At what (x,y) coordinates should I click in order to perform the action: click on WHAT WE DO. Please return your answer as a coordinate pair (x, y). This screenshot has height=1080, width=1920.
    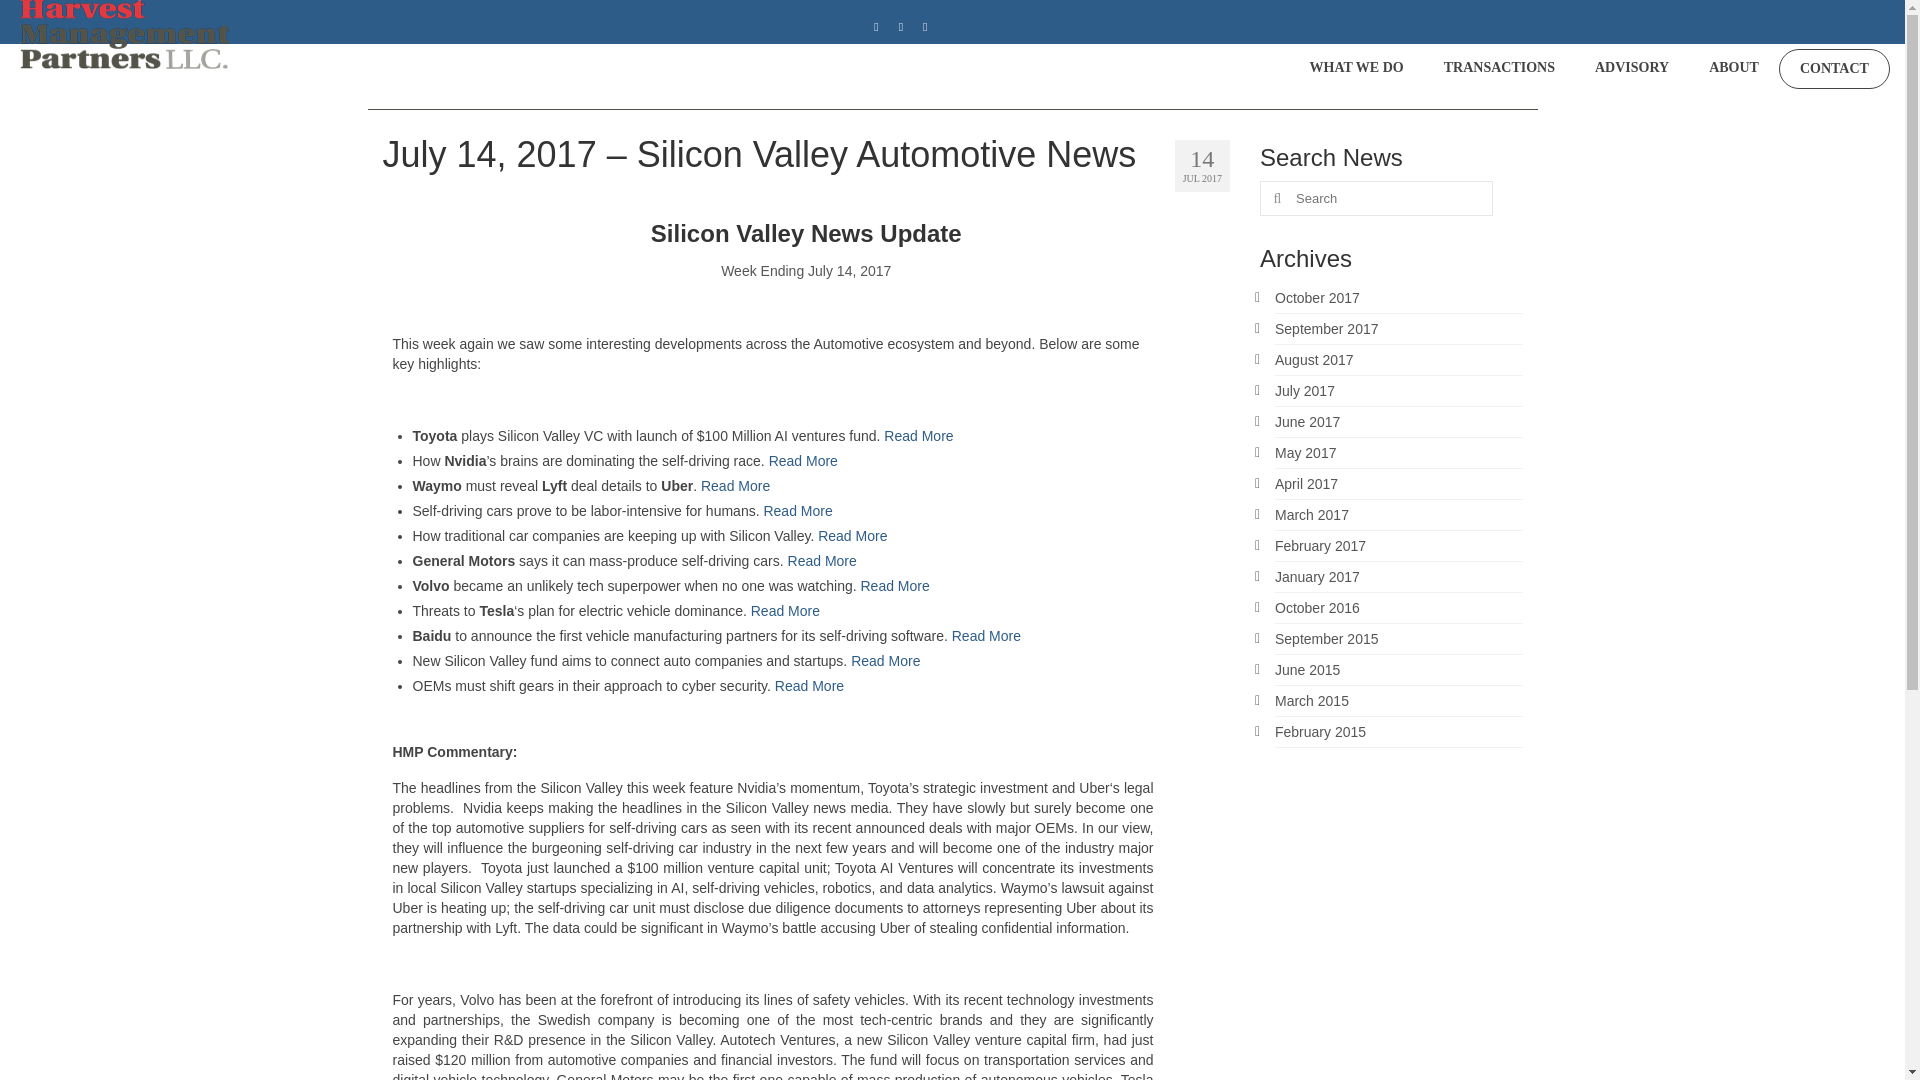
    Looking at the image, I should click on (1357, 68).